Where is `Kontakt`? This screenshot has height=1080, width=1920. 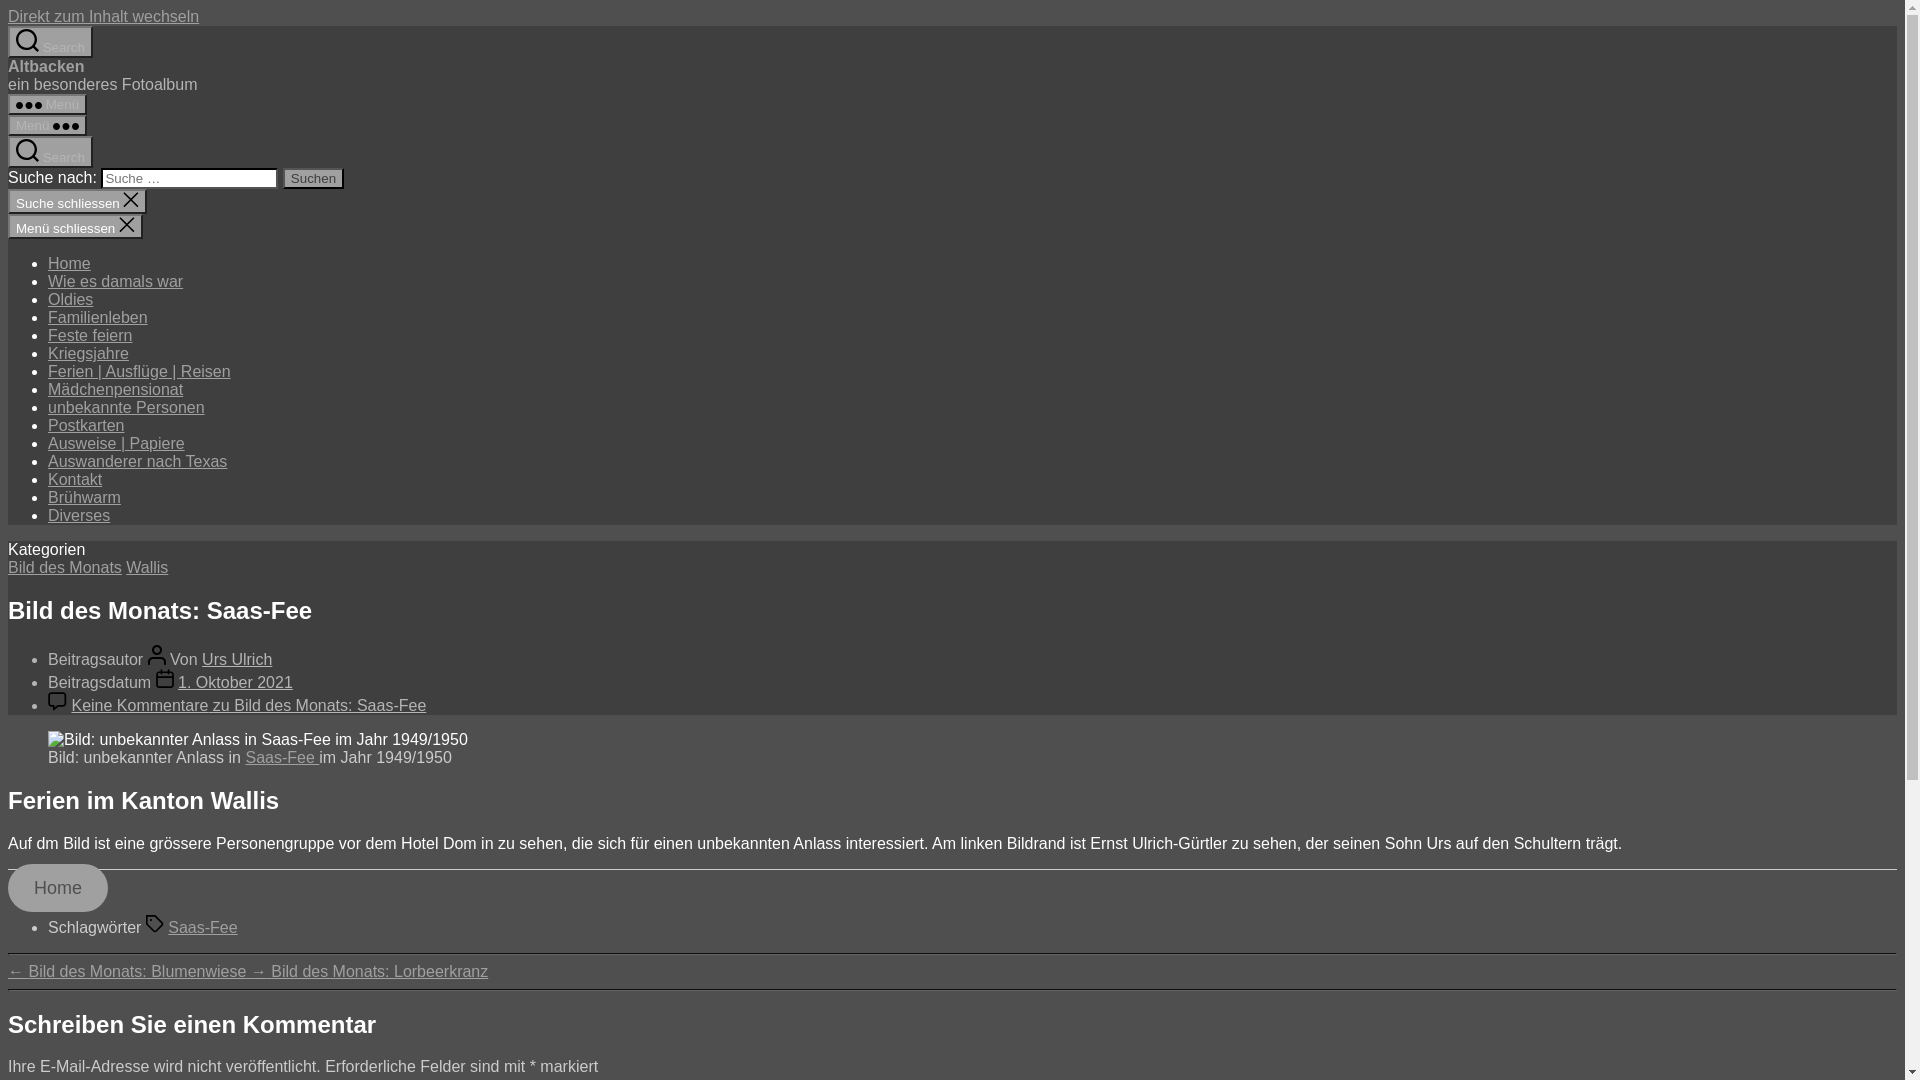
Kontakt is located at coordinates (75, 480).